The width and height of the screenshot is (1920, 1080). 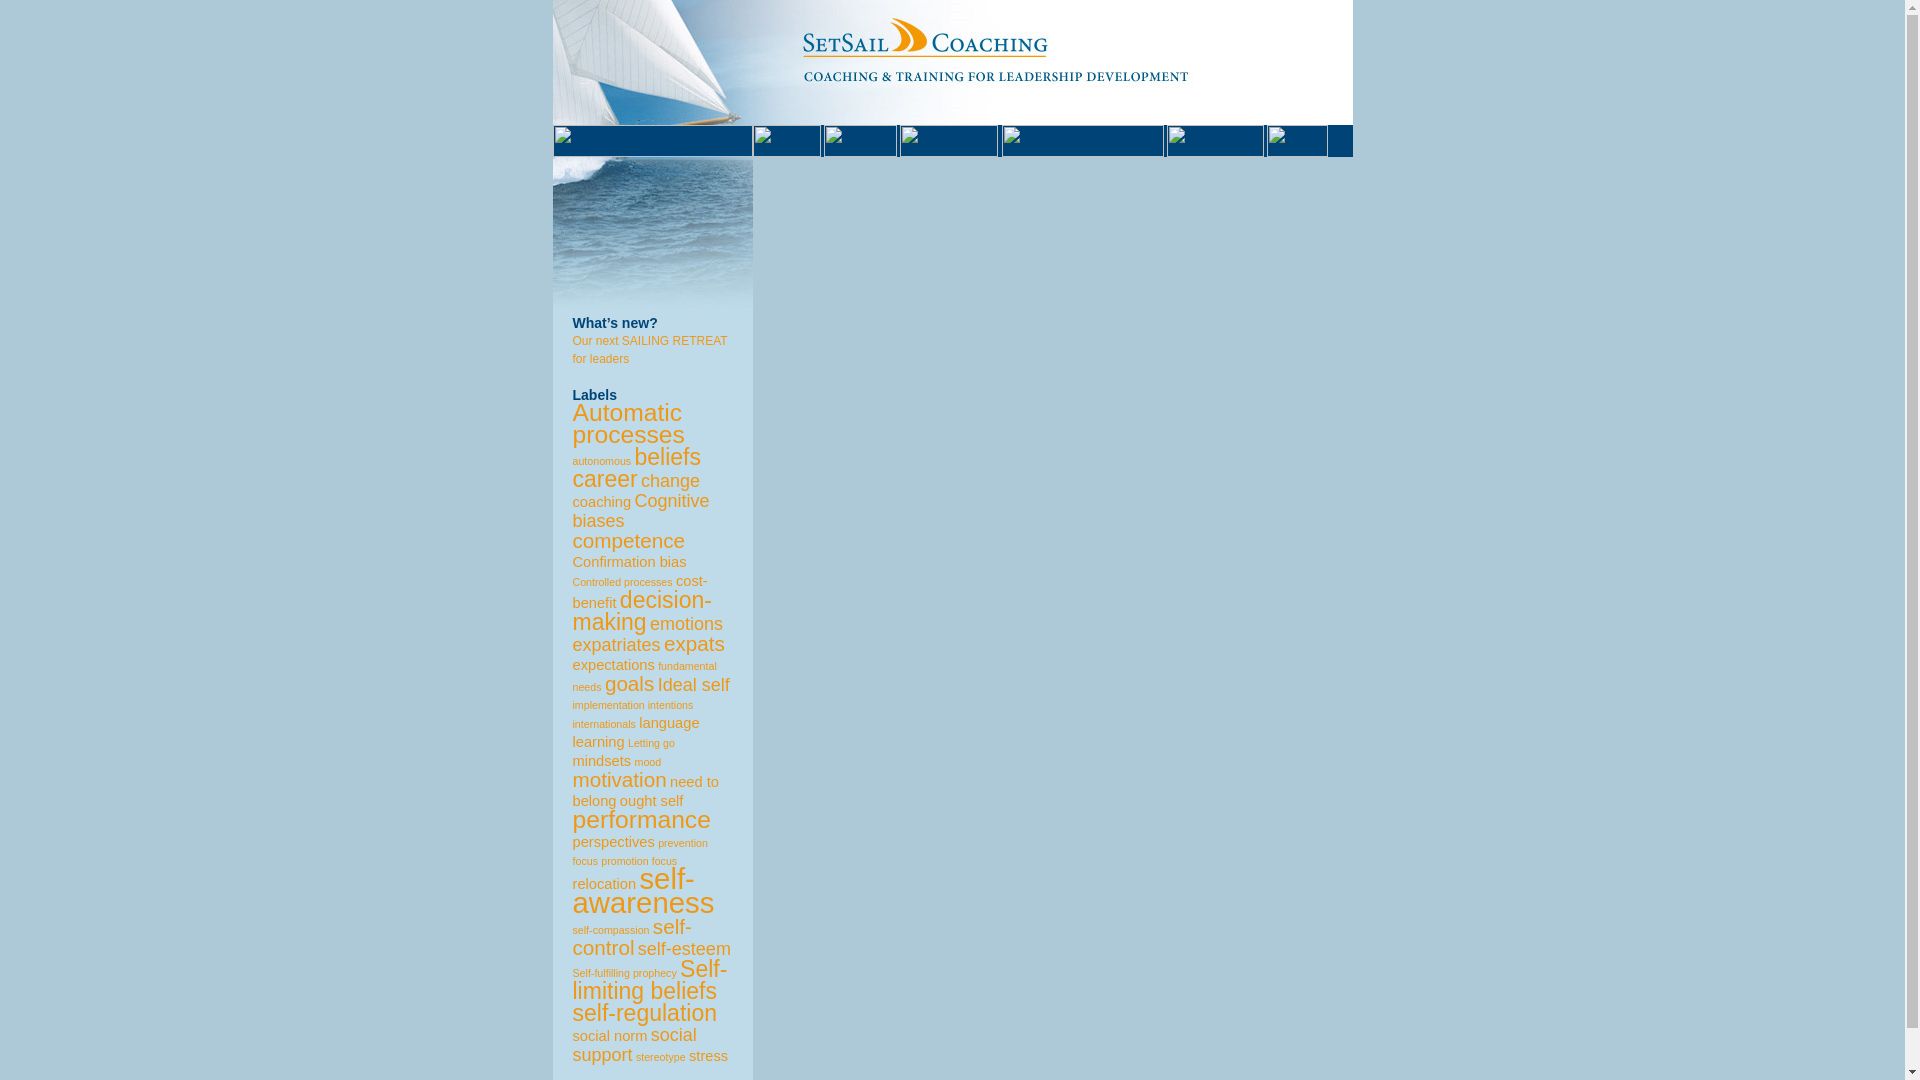 What do you see at coordinates (628, 540) in the screenshot?
I see `competence` at bounding box center [628, 540].